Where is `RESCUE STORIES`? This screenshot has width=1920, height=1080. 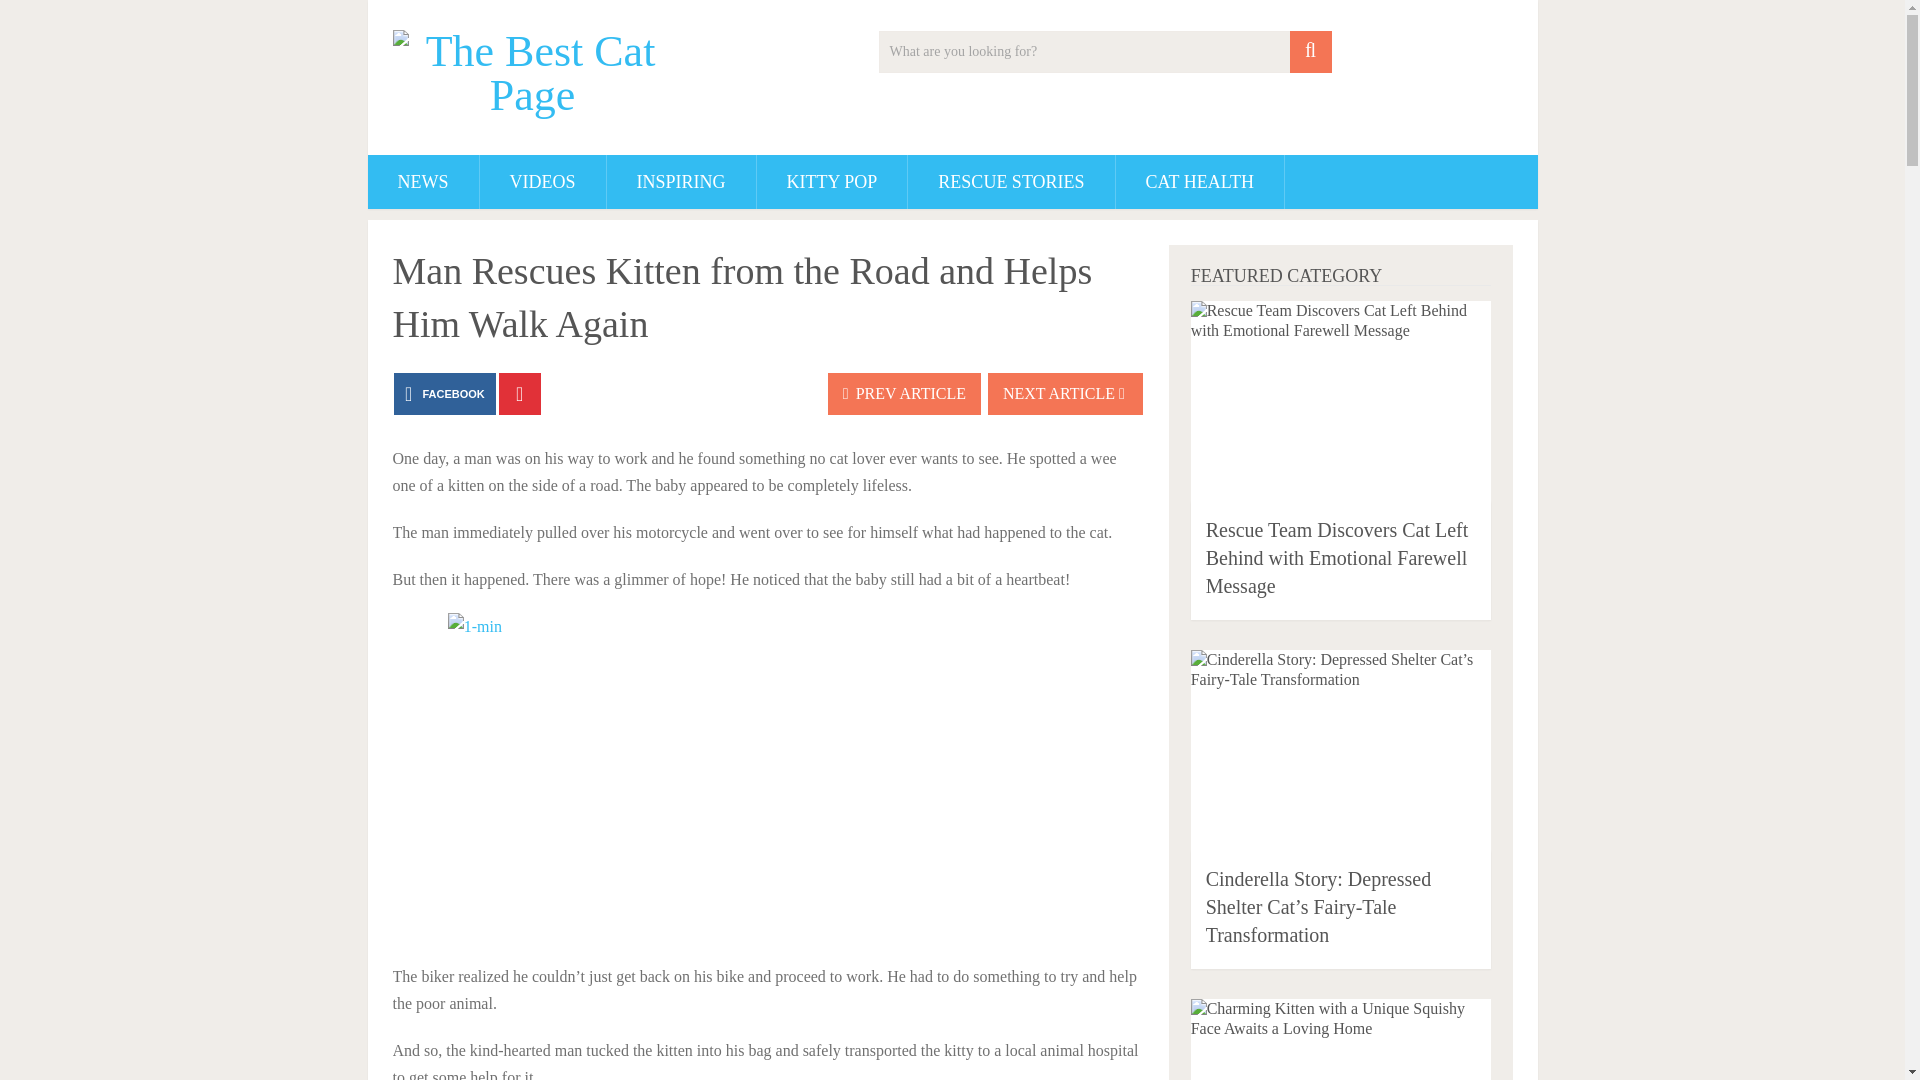 RESCUE STORIES is located at coordinates (1010, 182).